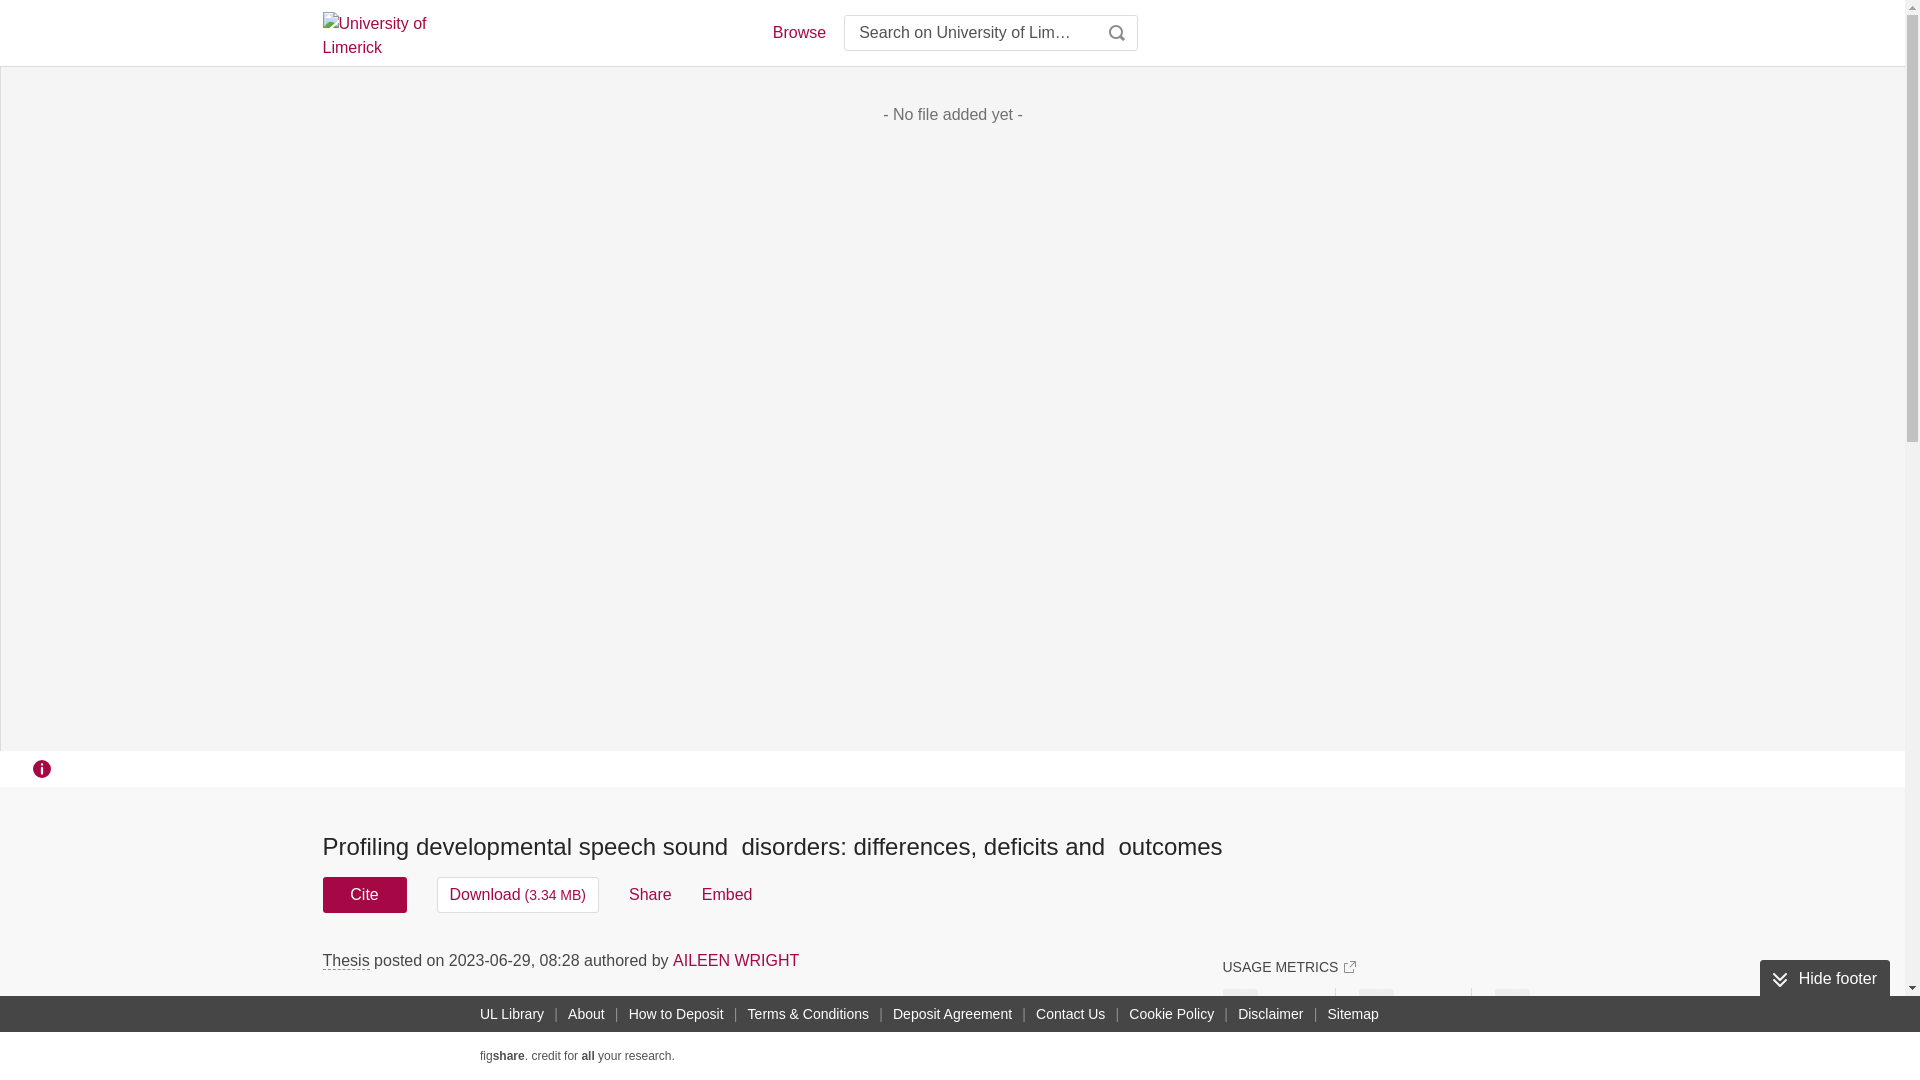 This screenshot has height=1080, width=1920. Describe the element at coordinates (952, 1014) in the screenshot. I see `Deposit Agreement` at that location.